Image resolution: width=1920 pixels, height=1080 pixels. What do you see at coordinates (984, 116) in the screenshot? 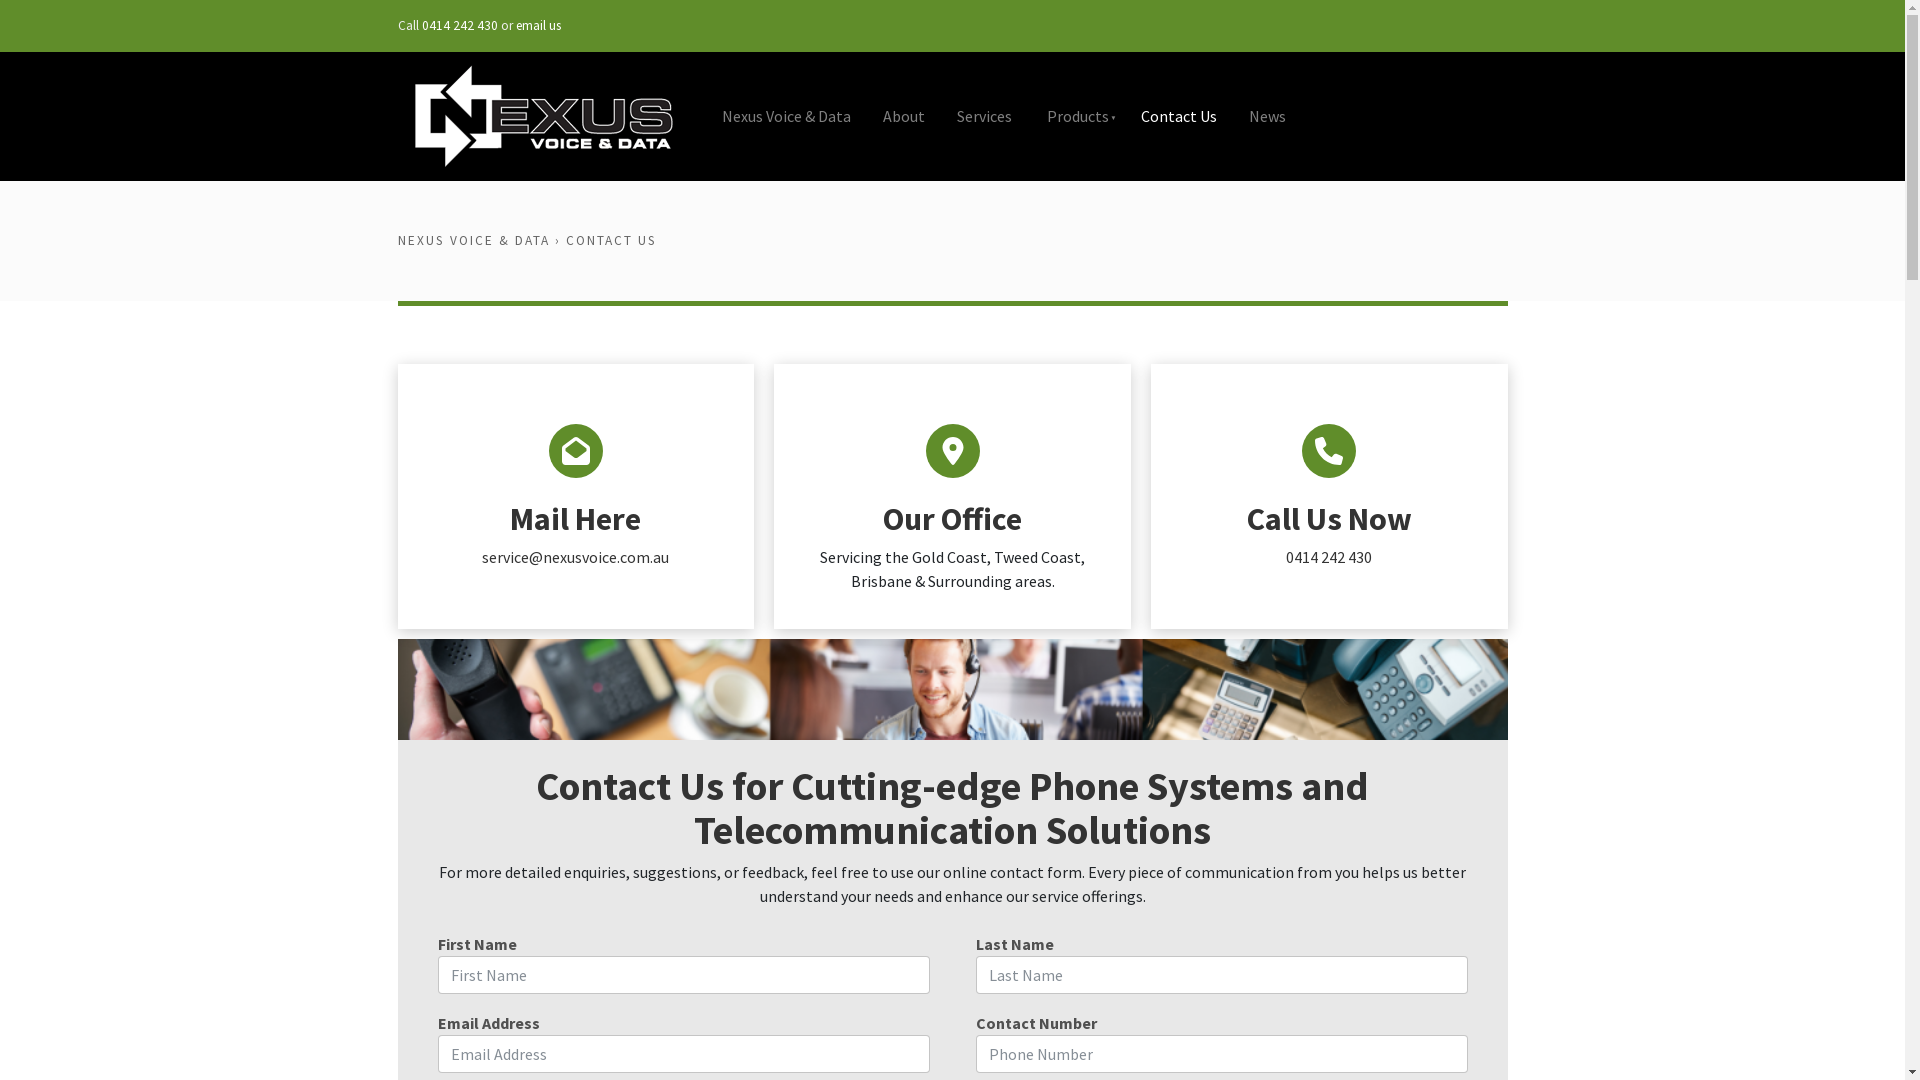
I see `Services` at bounding box center [984, 116].